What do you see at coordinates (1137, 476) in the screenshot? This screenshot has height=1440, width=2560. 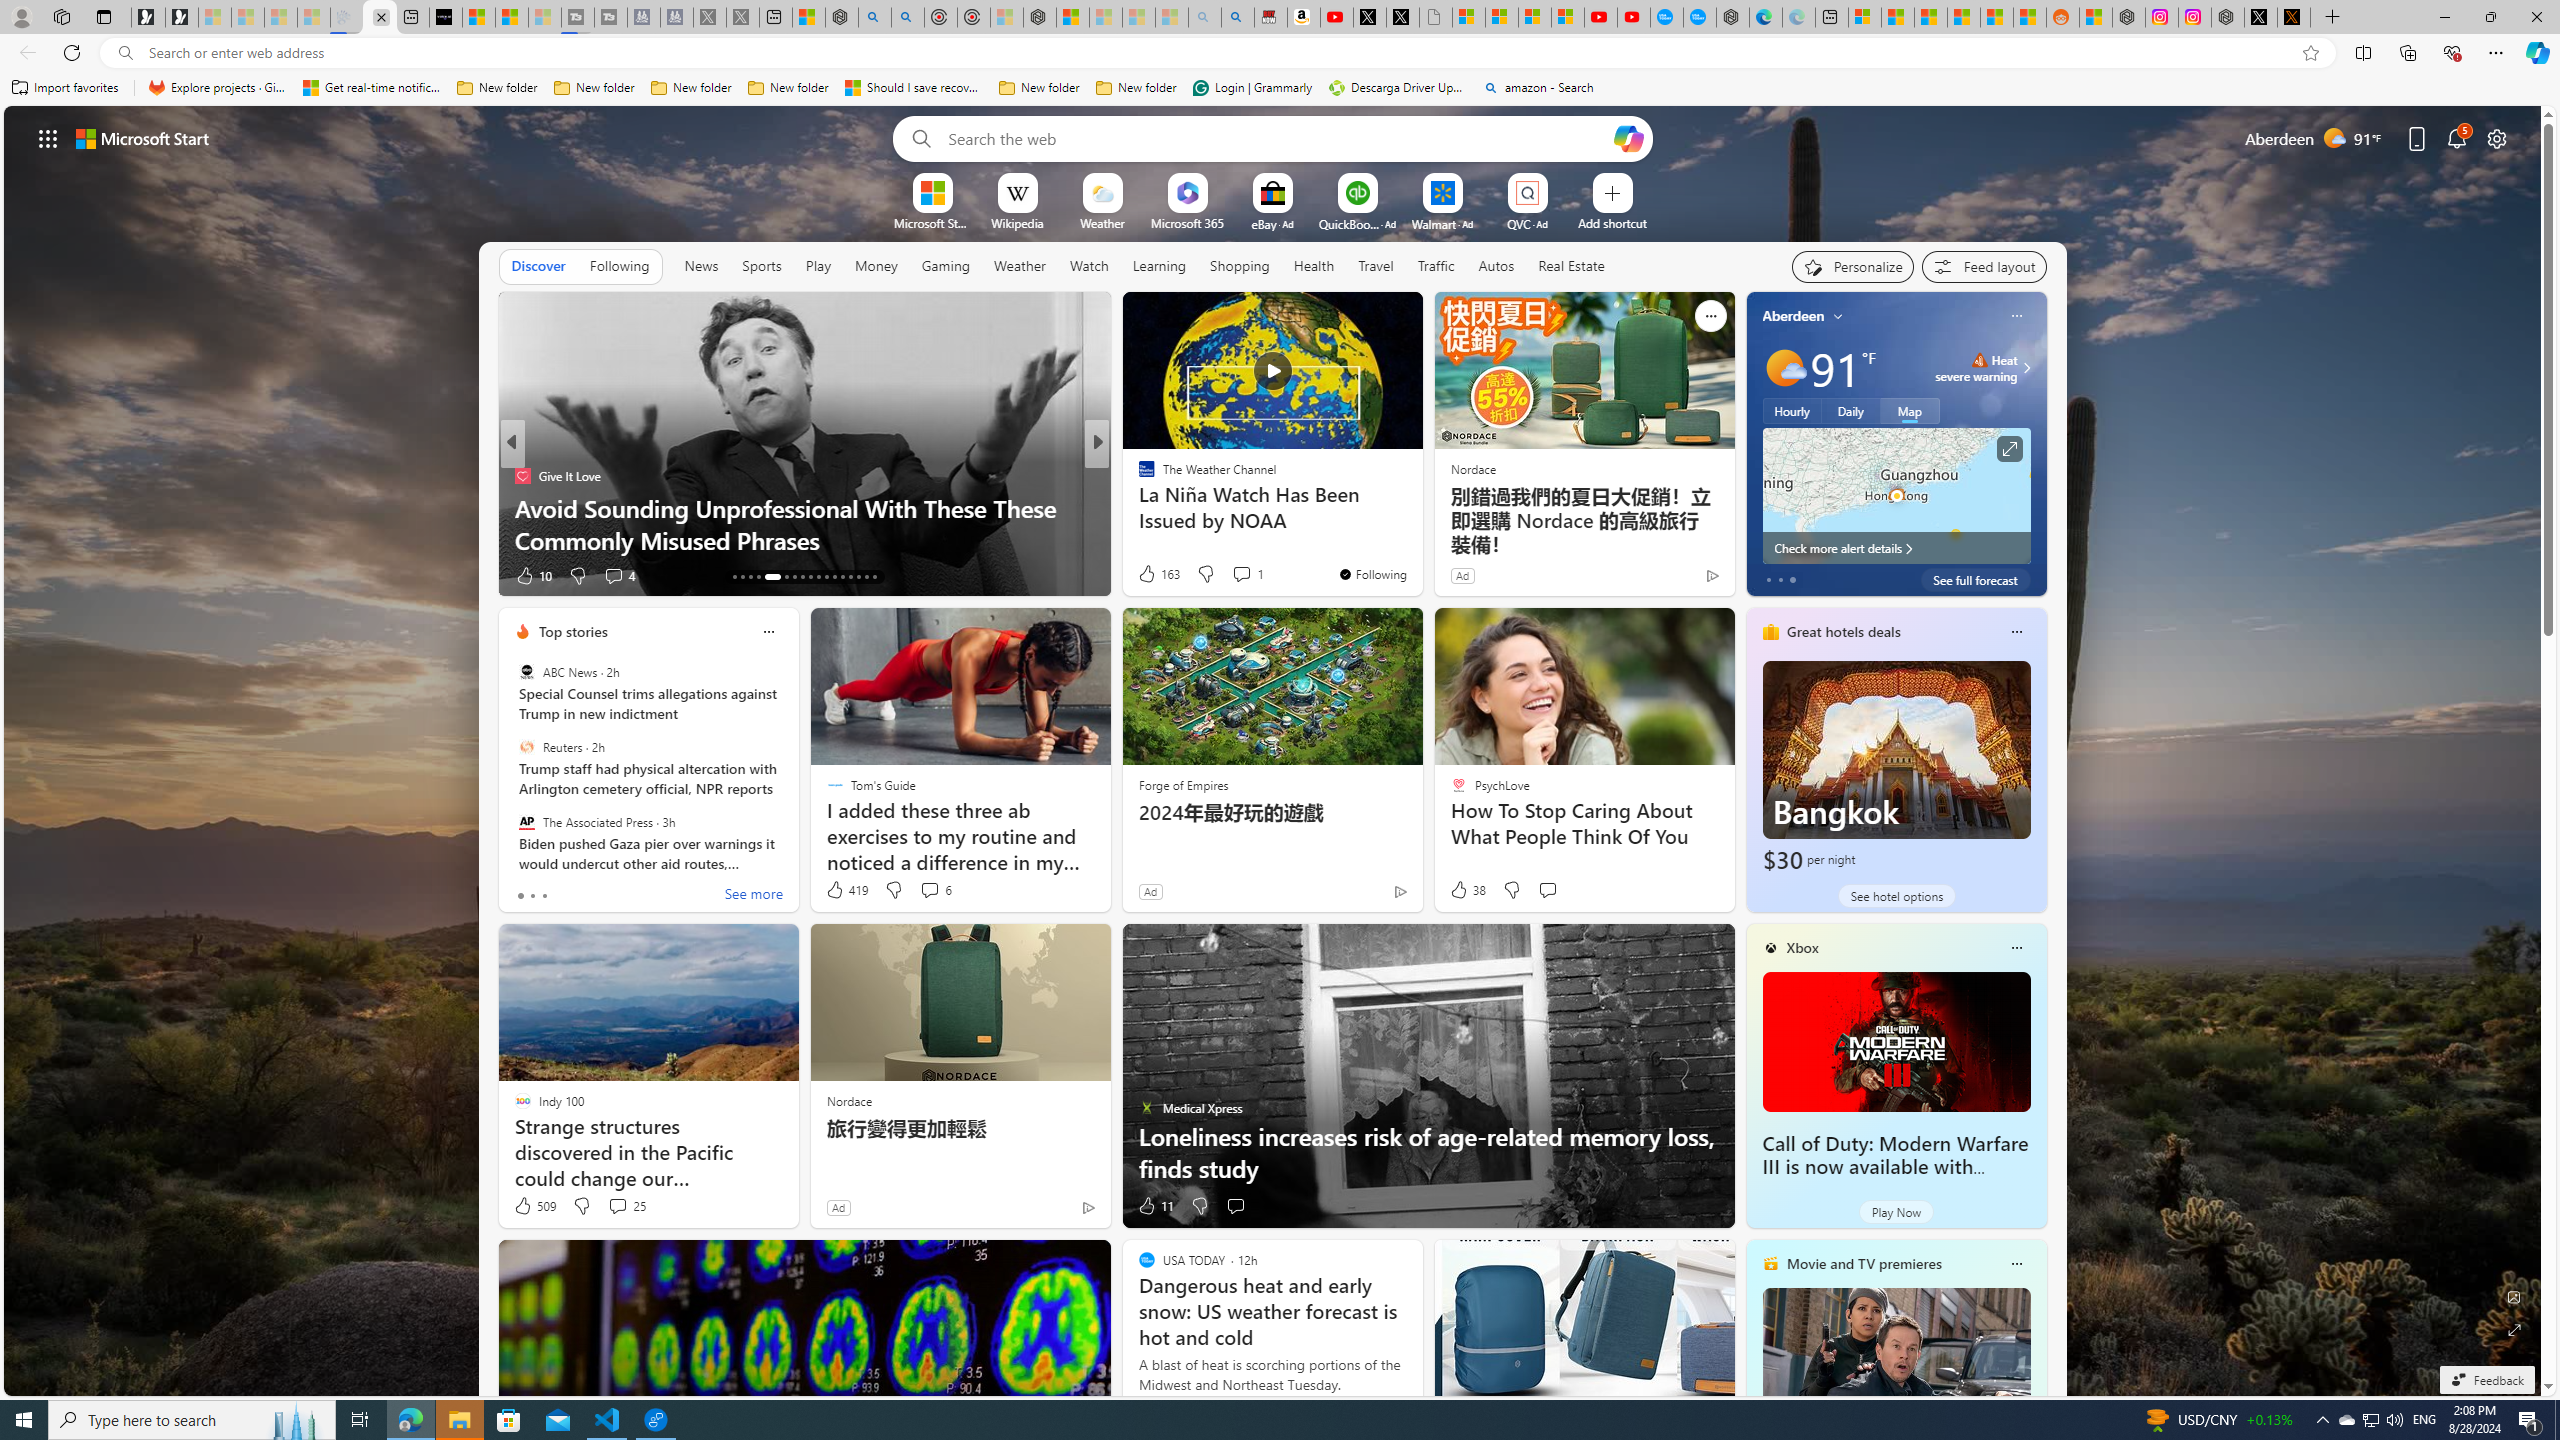 I see `Dailymotion` at bounding box center [1137, 476].